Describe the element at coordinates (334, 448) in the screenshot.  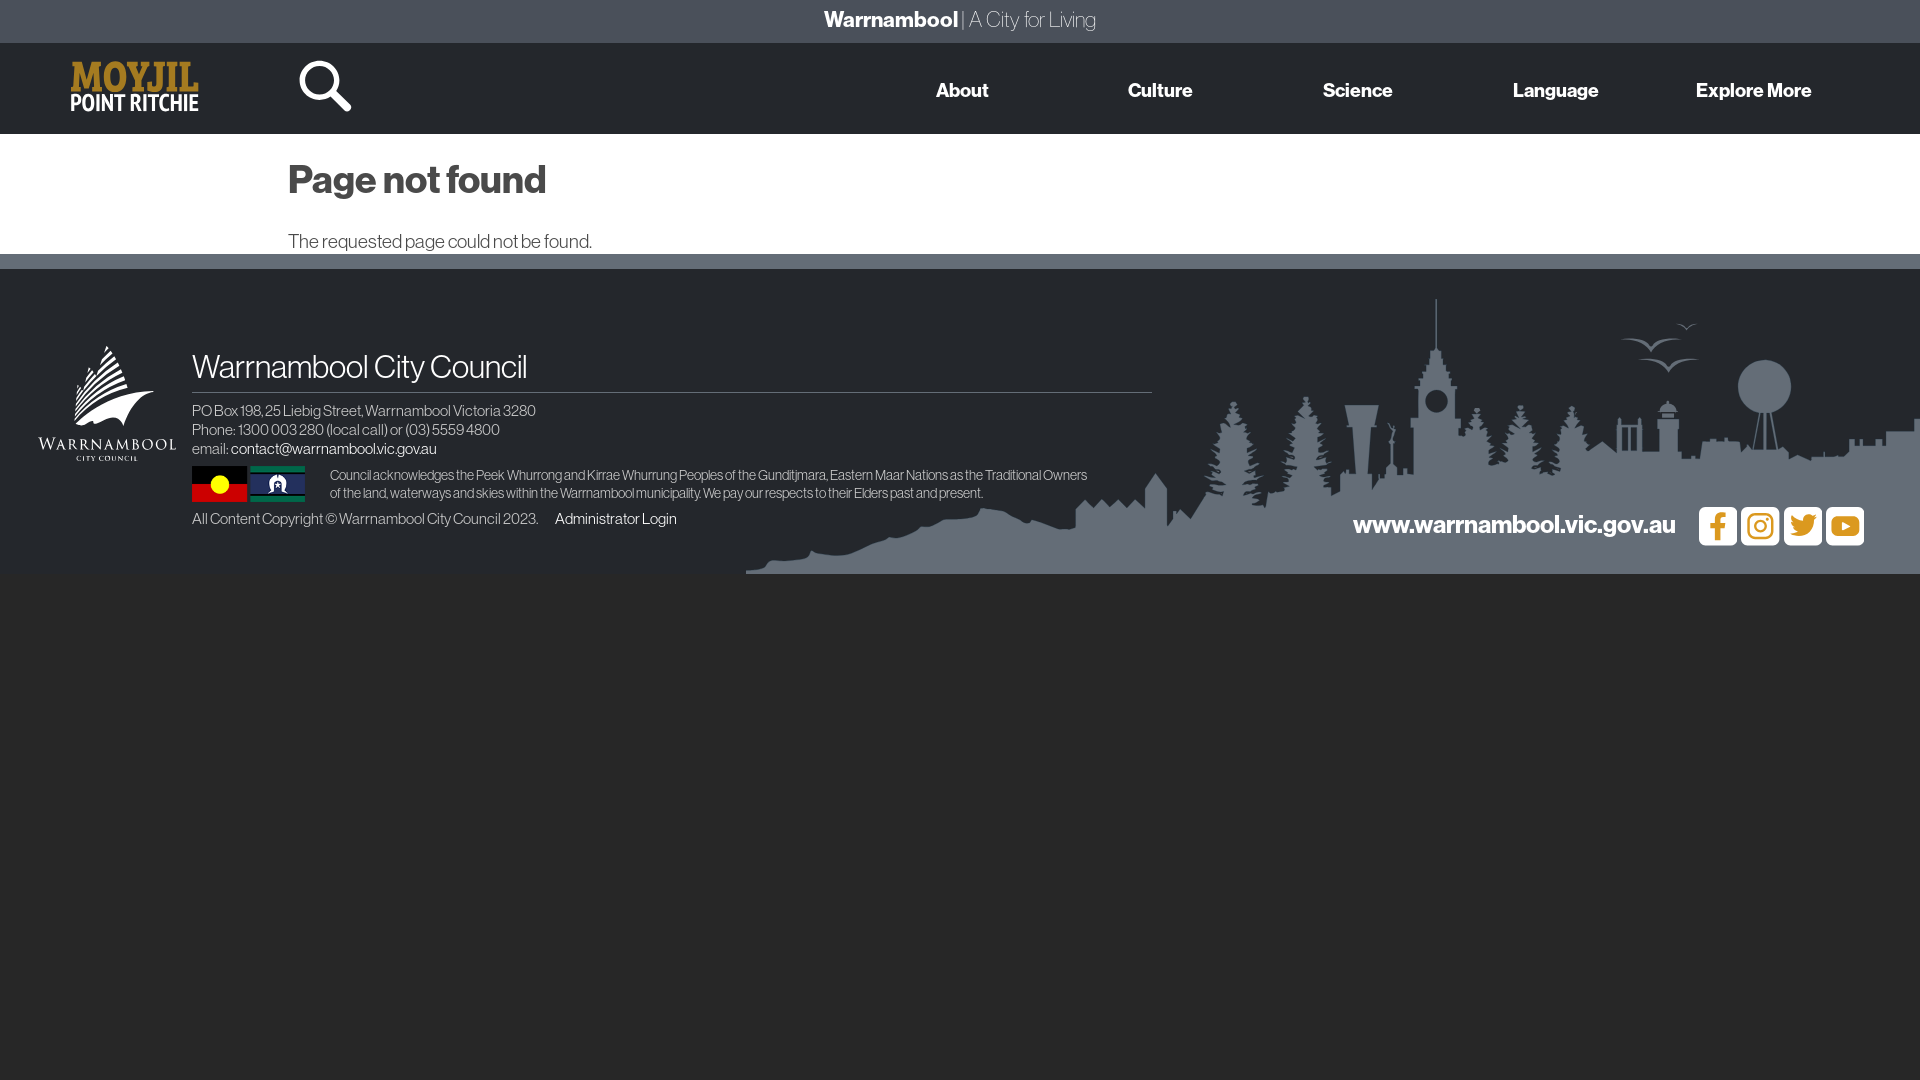
I see `contact@warrnambool.vic.gov.au` at that location.